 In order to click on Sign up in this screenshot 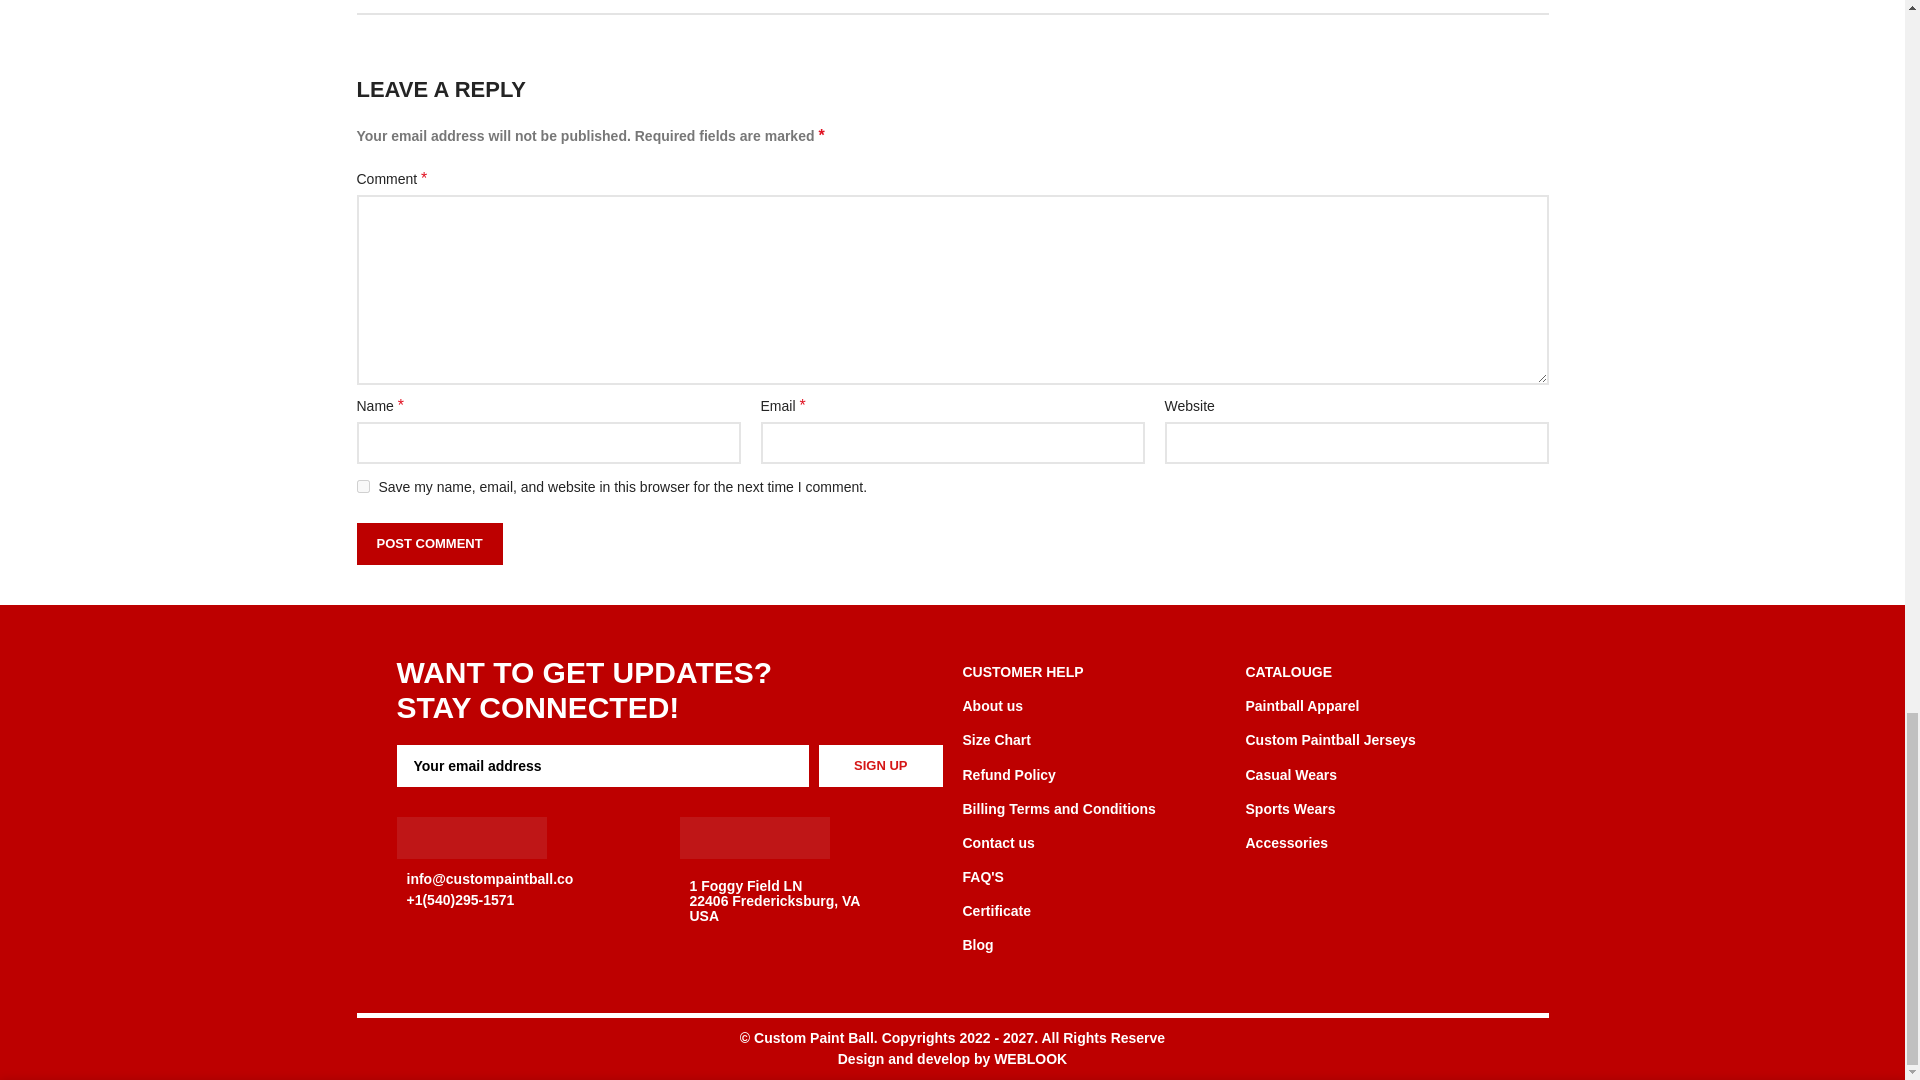, I will do `click(880, 766)`.